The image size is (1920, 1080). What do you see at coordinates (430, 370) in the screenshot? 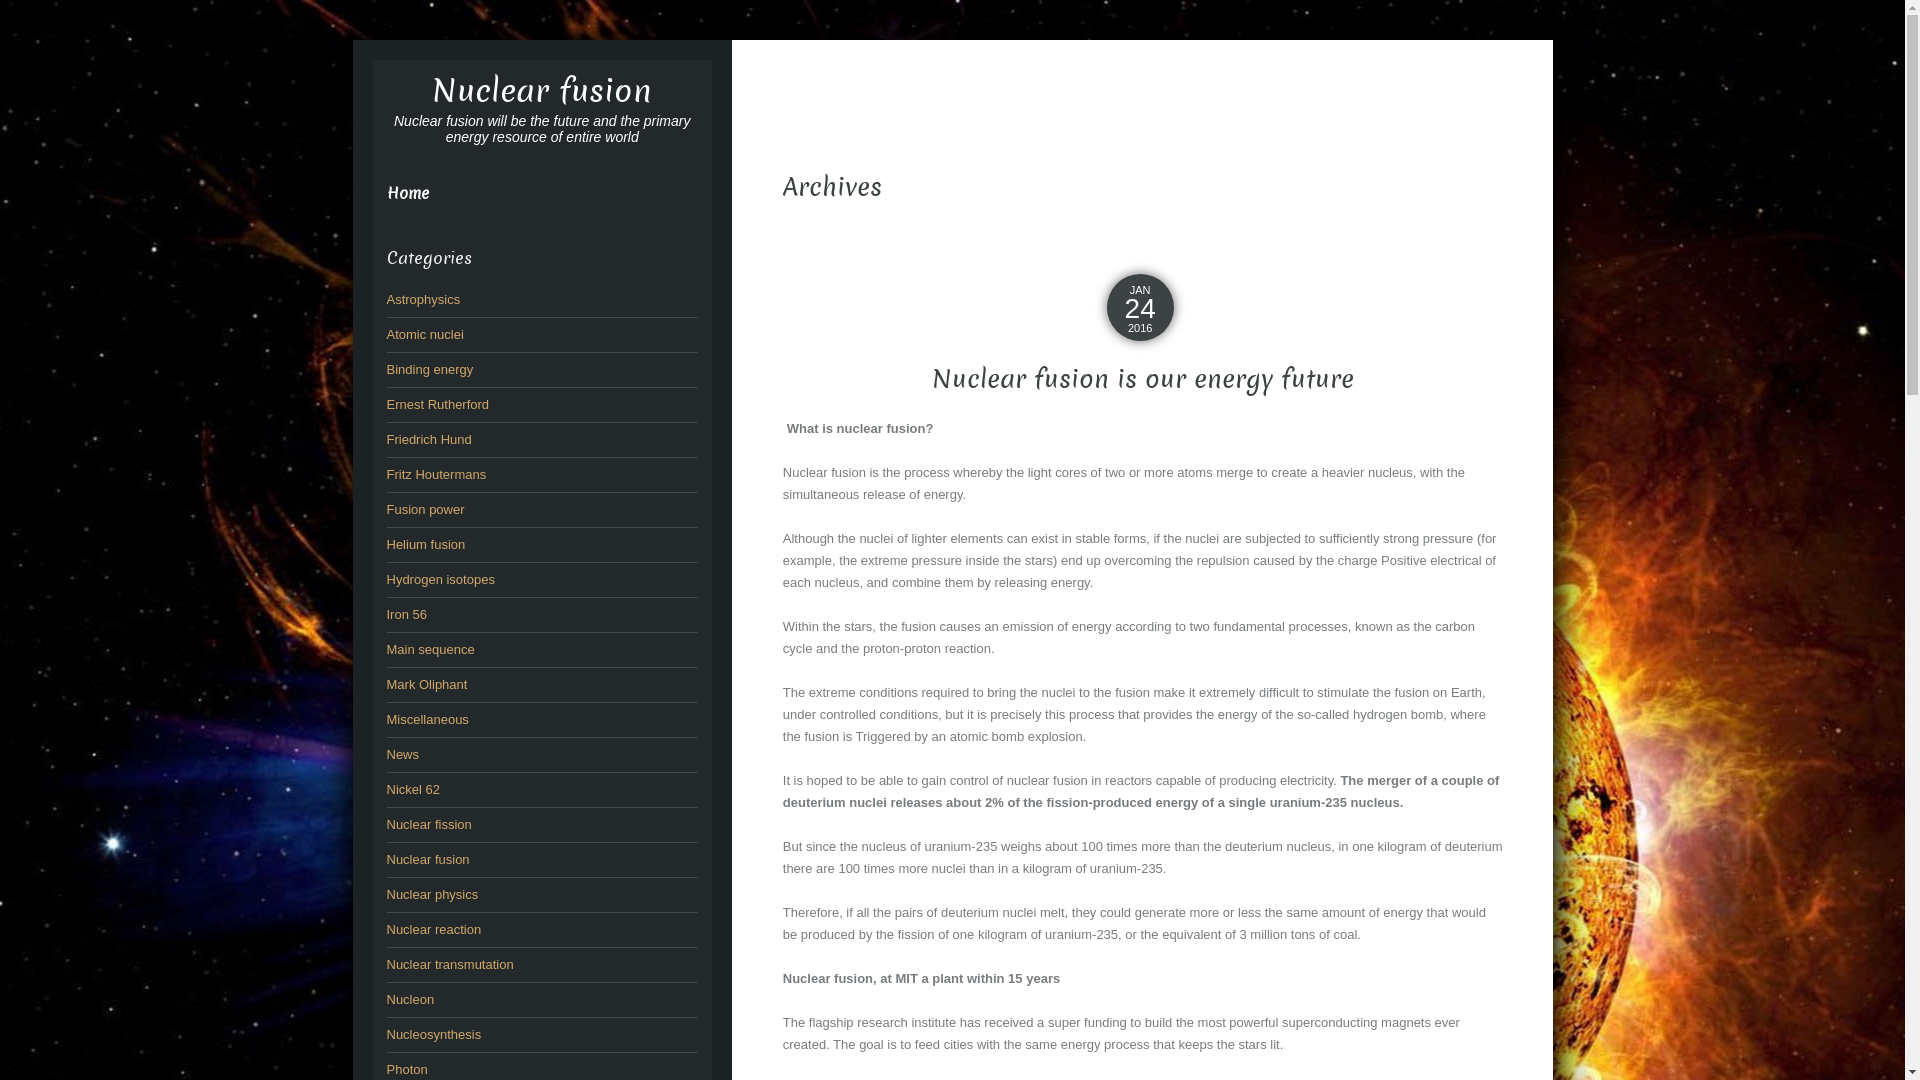
I see `Binding energy` at bounding box center [430, 370].